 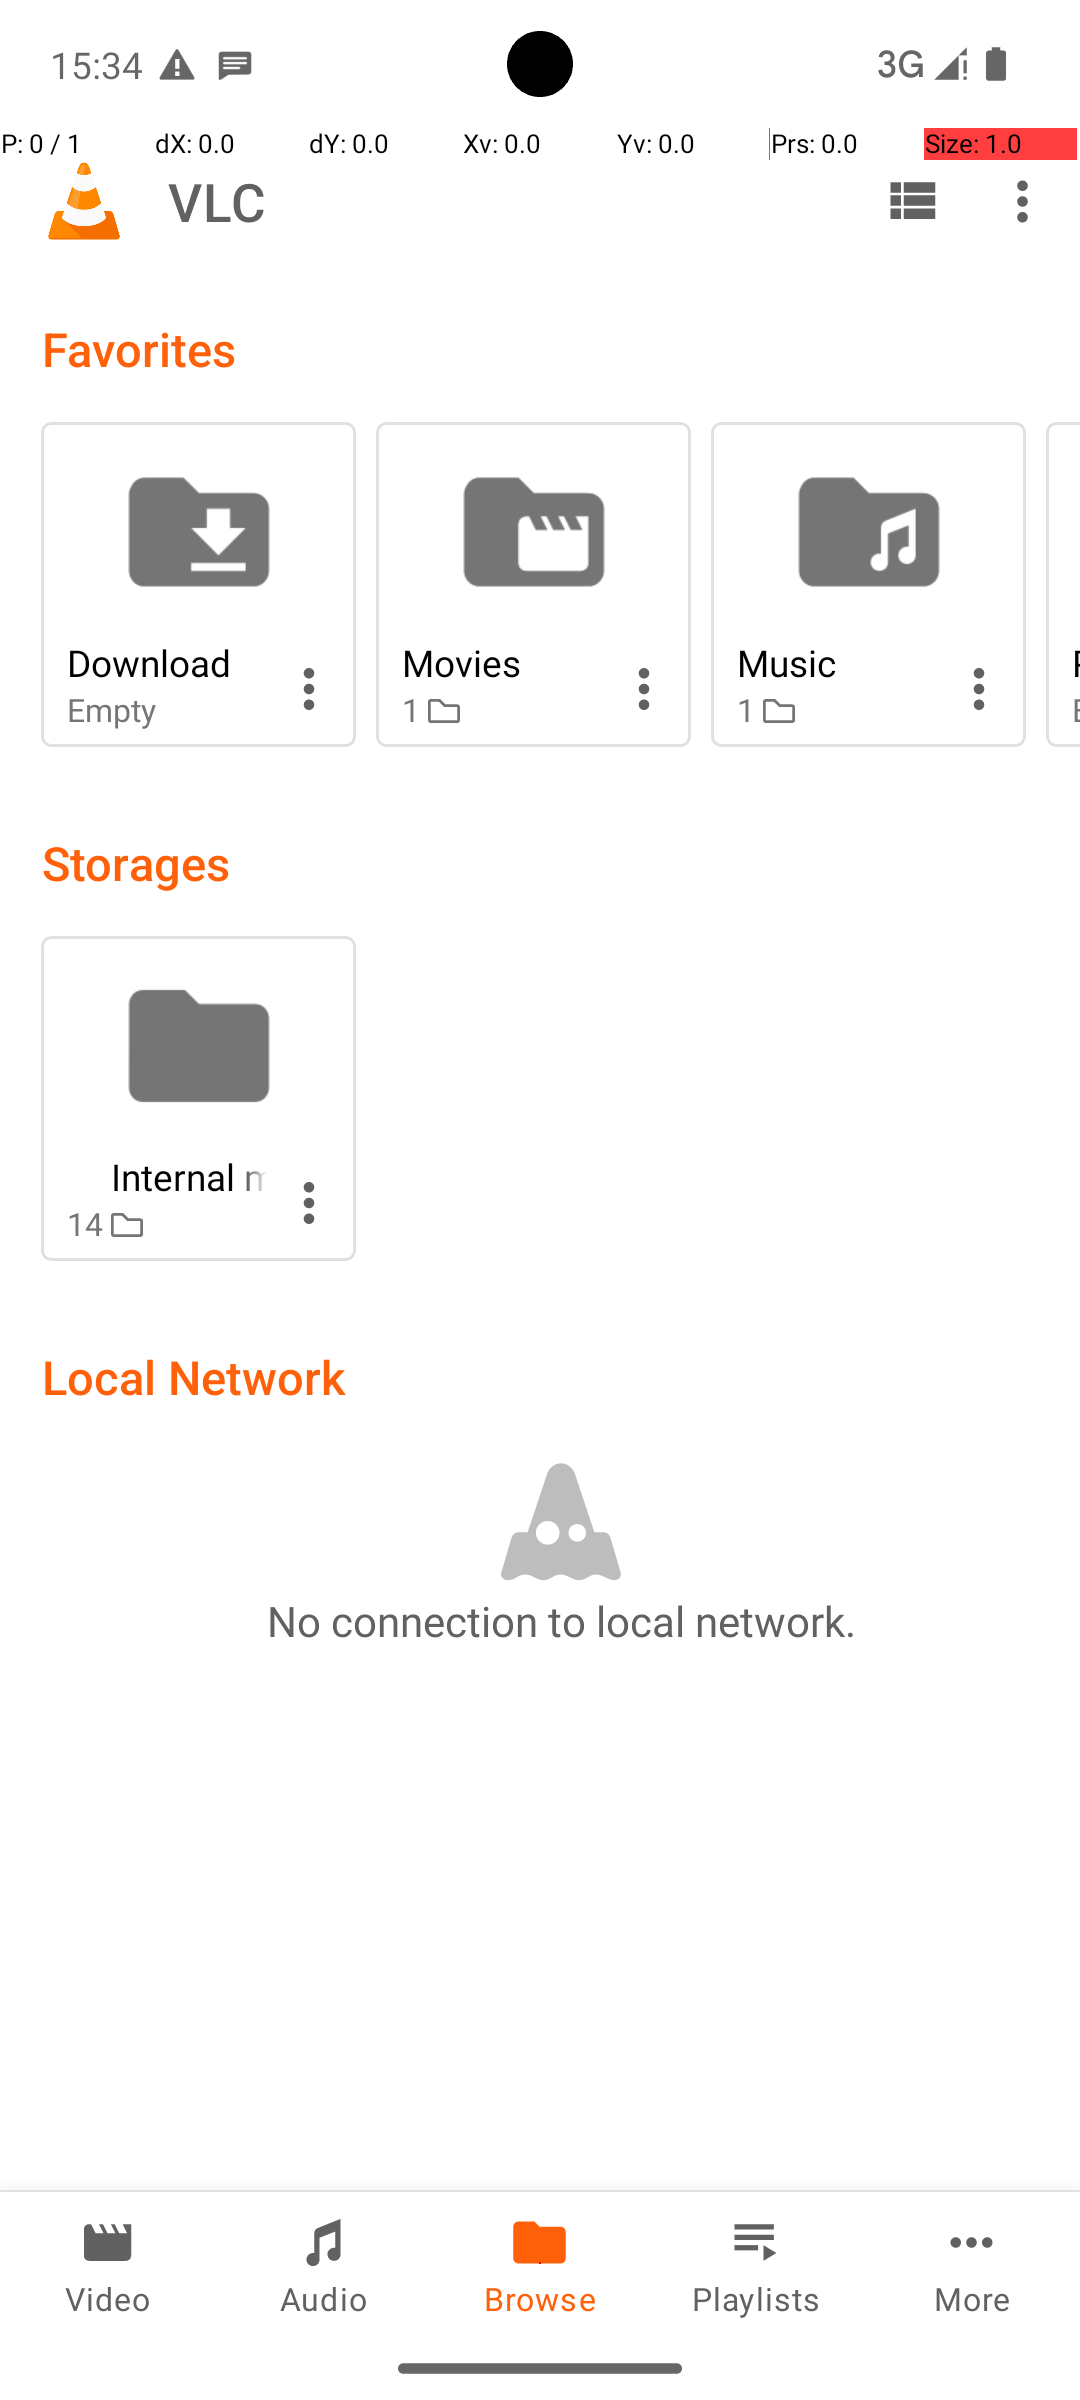 I want to click on Podcasts, so click(x=1076, y=662).